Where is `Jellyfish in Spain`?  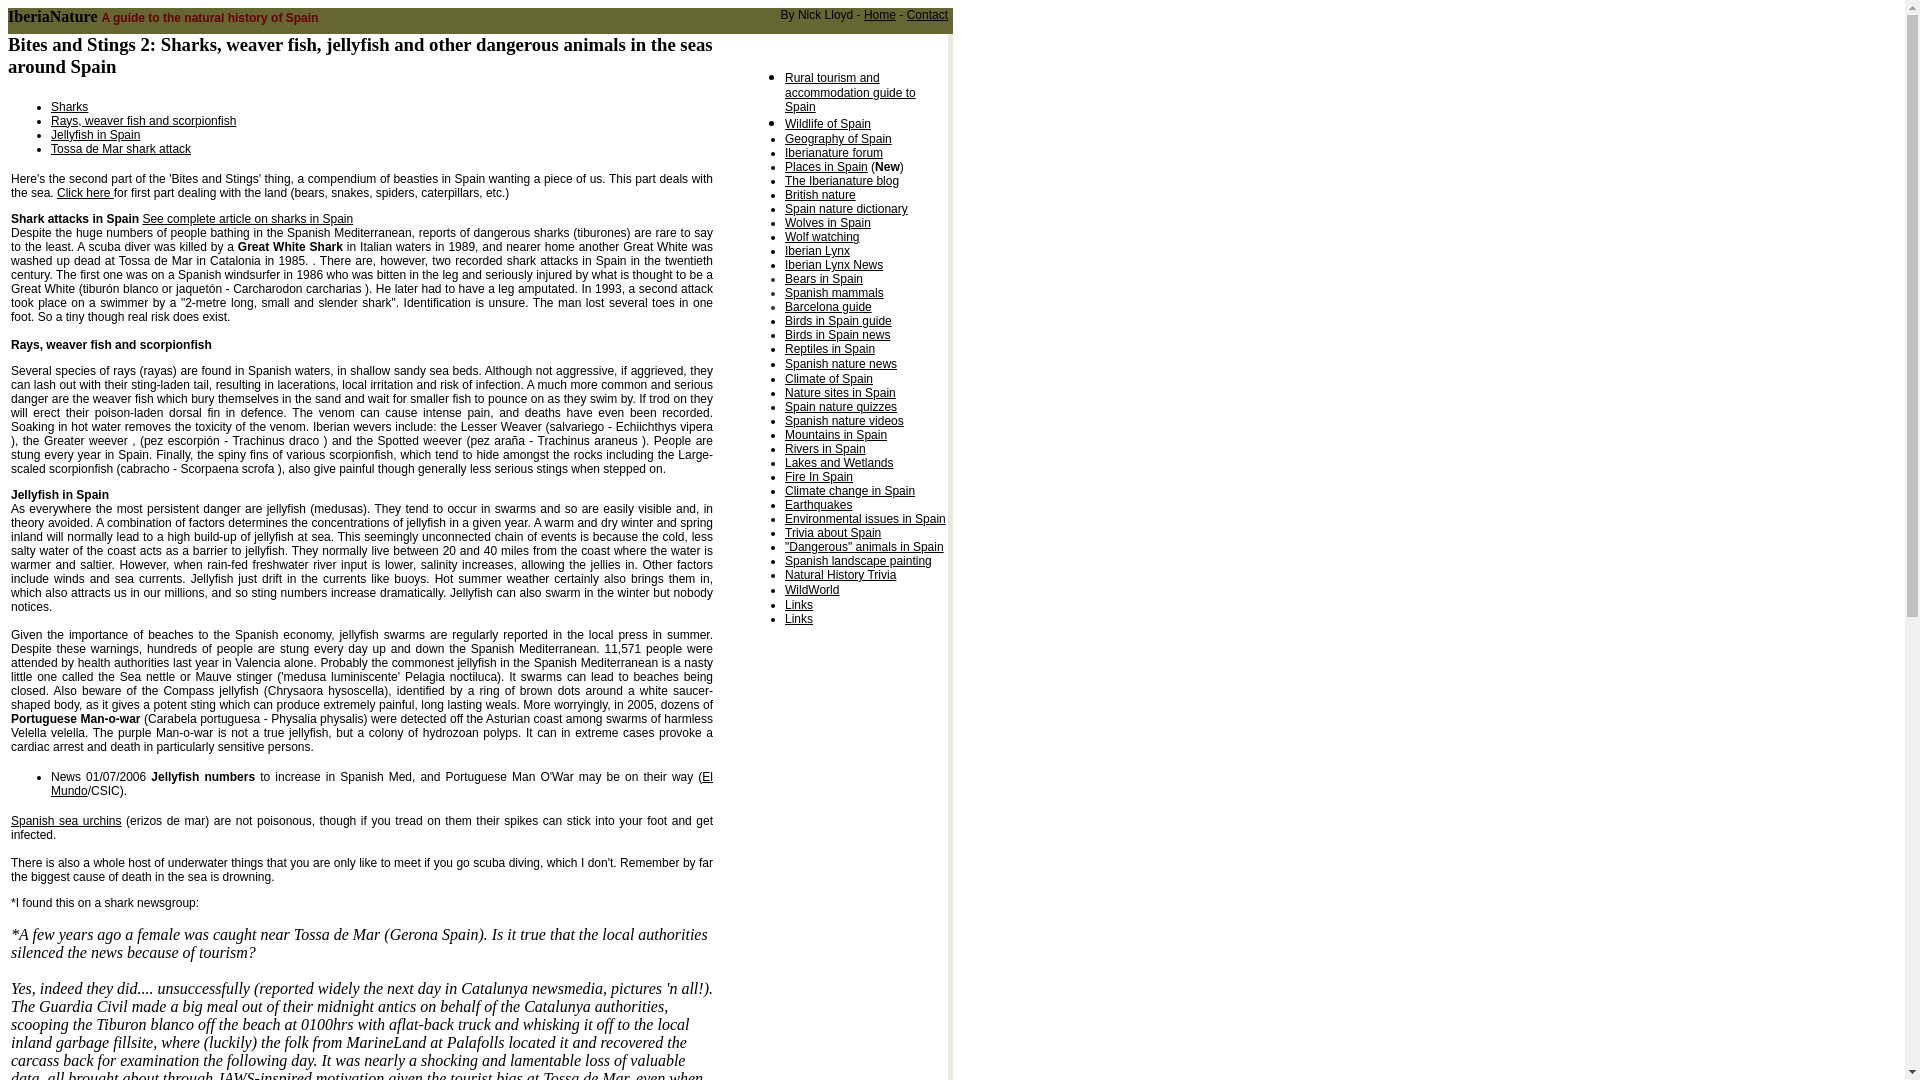
Jellyfish in Spain is located at coordinates (96, 134).